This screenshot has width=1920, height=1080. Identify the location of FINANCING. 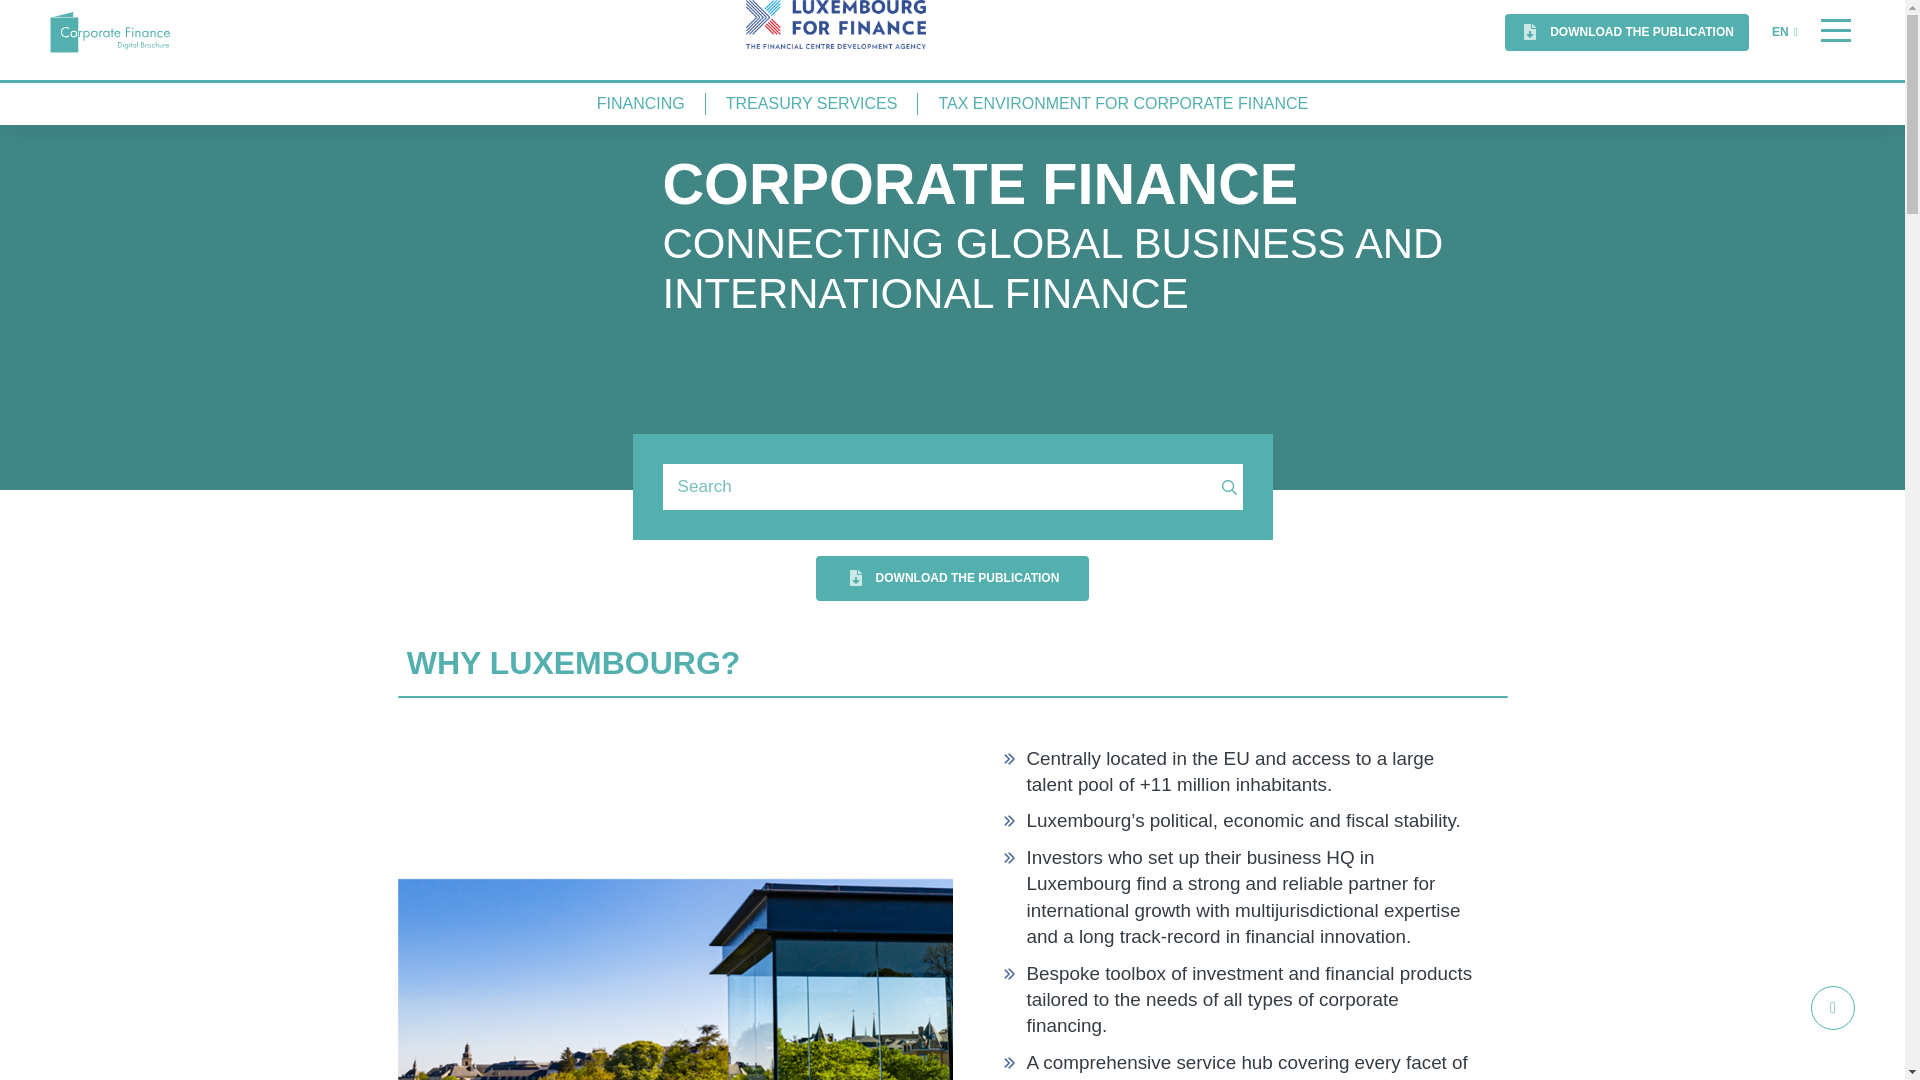
(640, 104).